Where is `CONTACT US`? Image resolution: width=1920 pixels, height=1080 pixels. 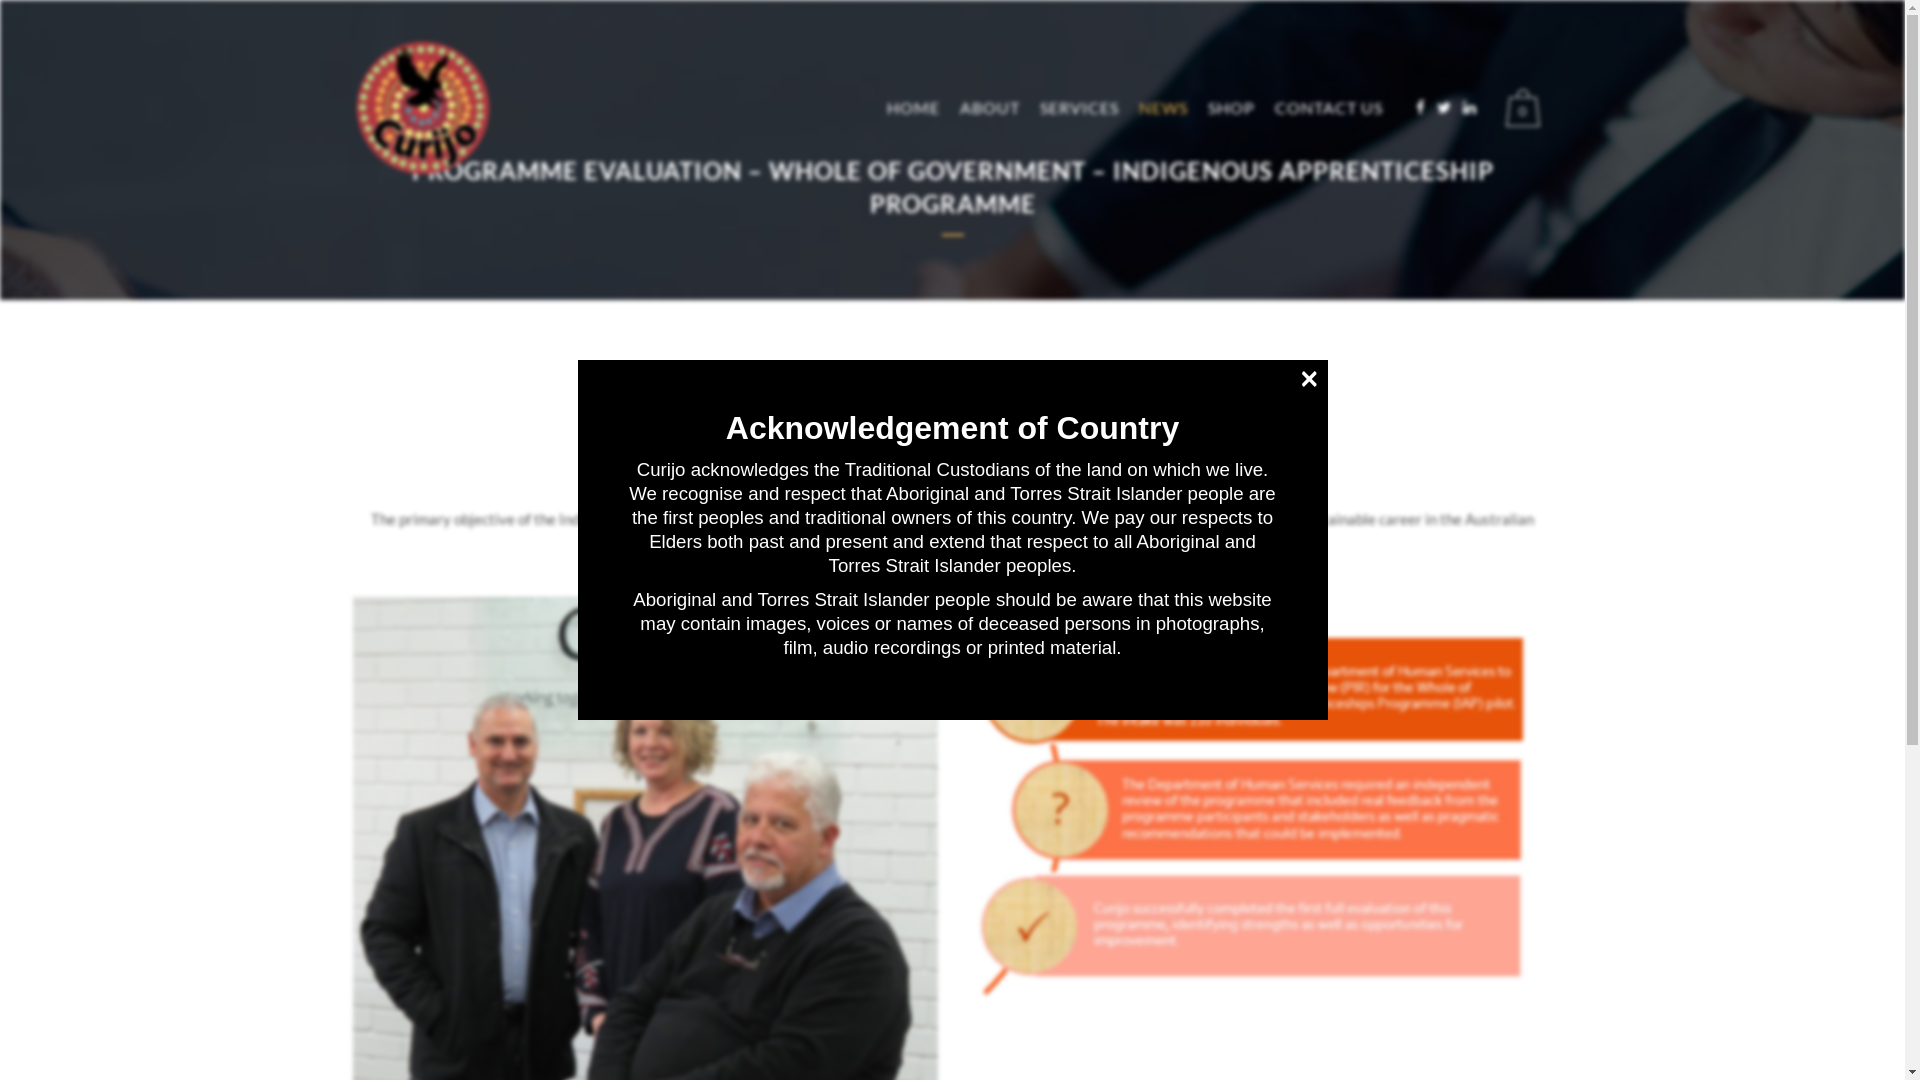
CONTACT US is located at coordinates (1328, 108).